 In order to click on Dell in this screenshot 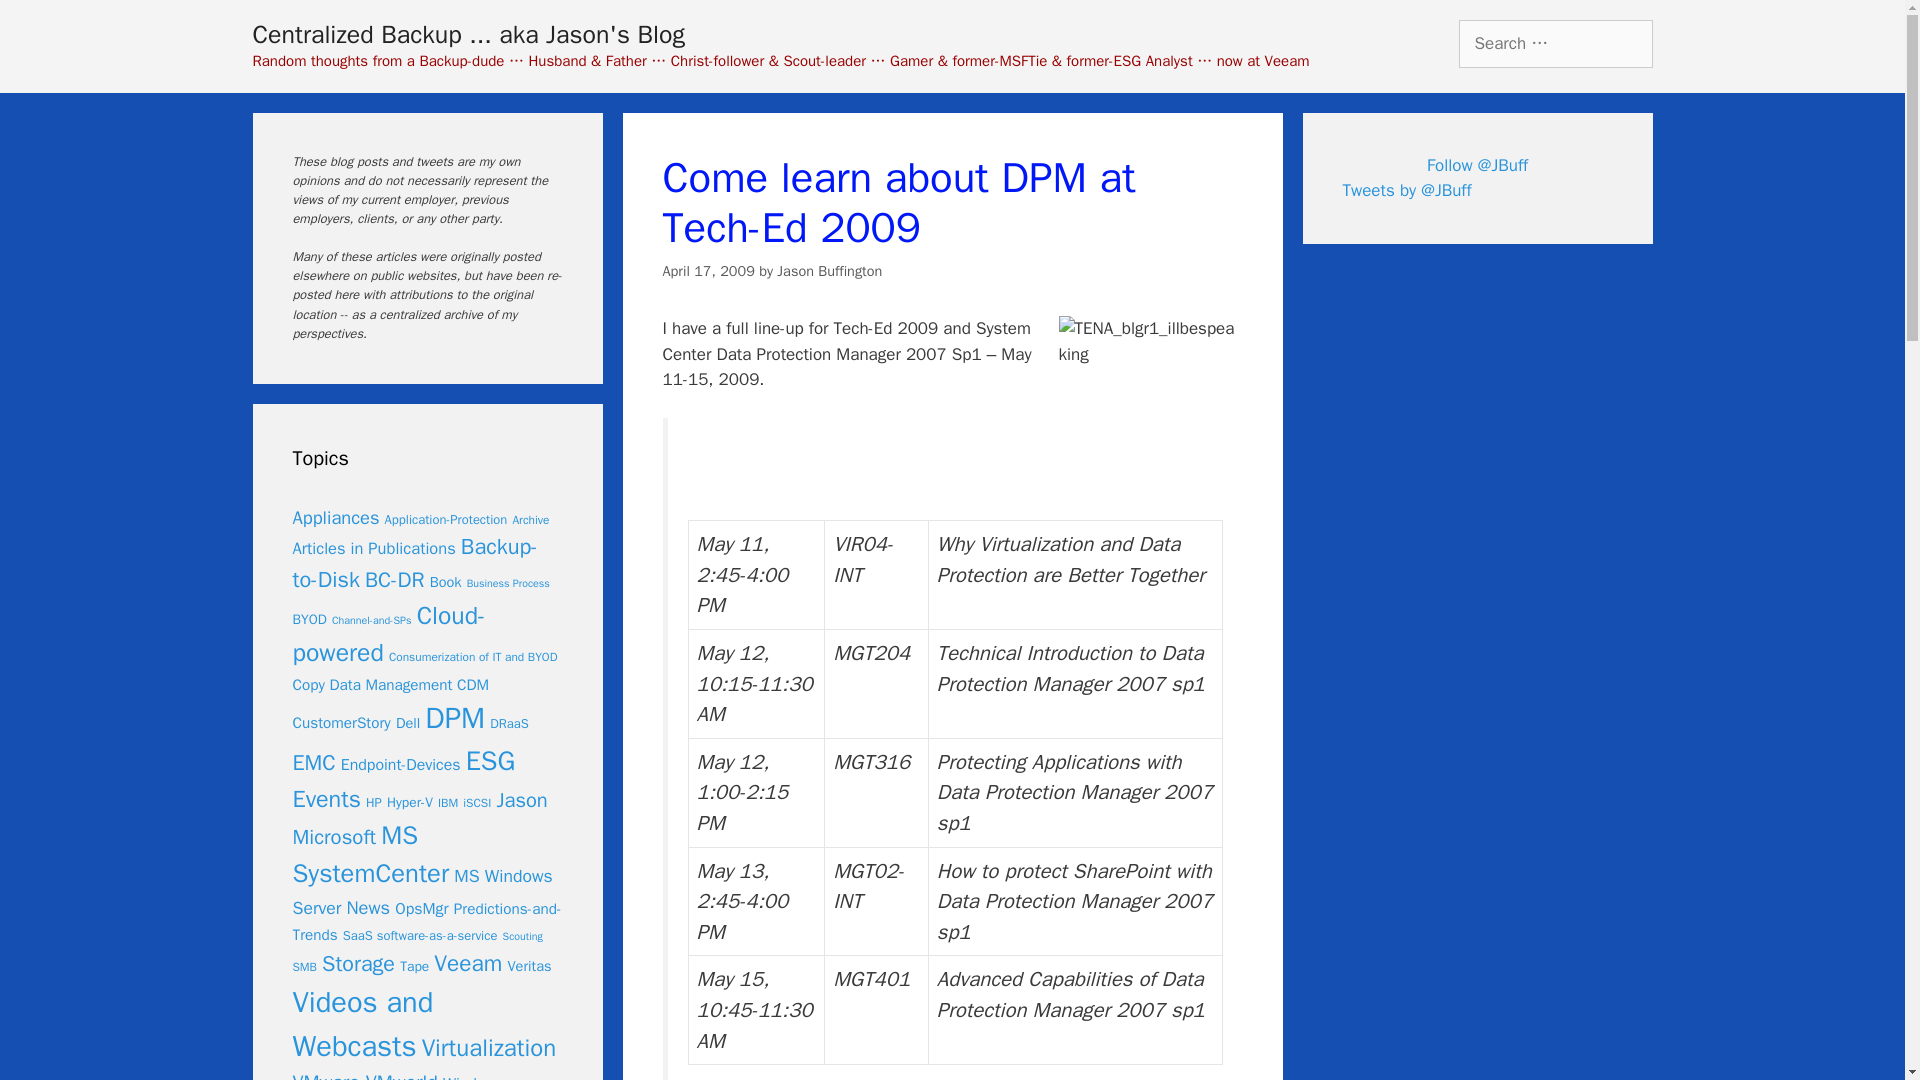, I will do `click(408, 722)`.